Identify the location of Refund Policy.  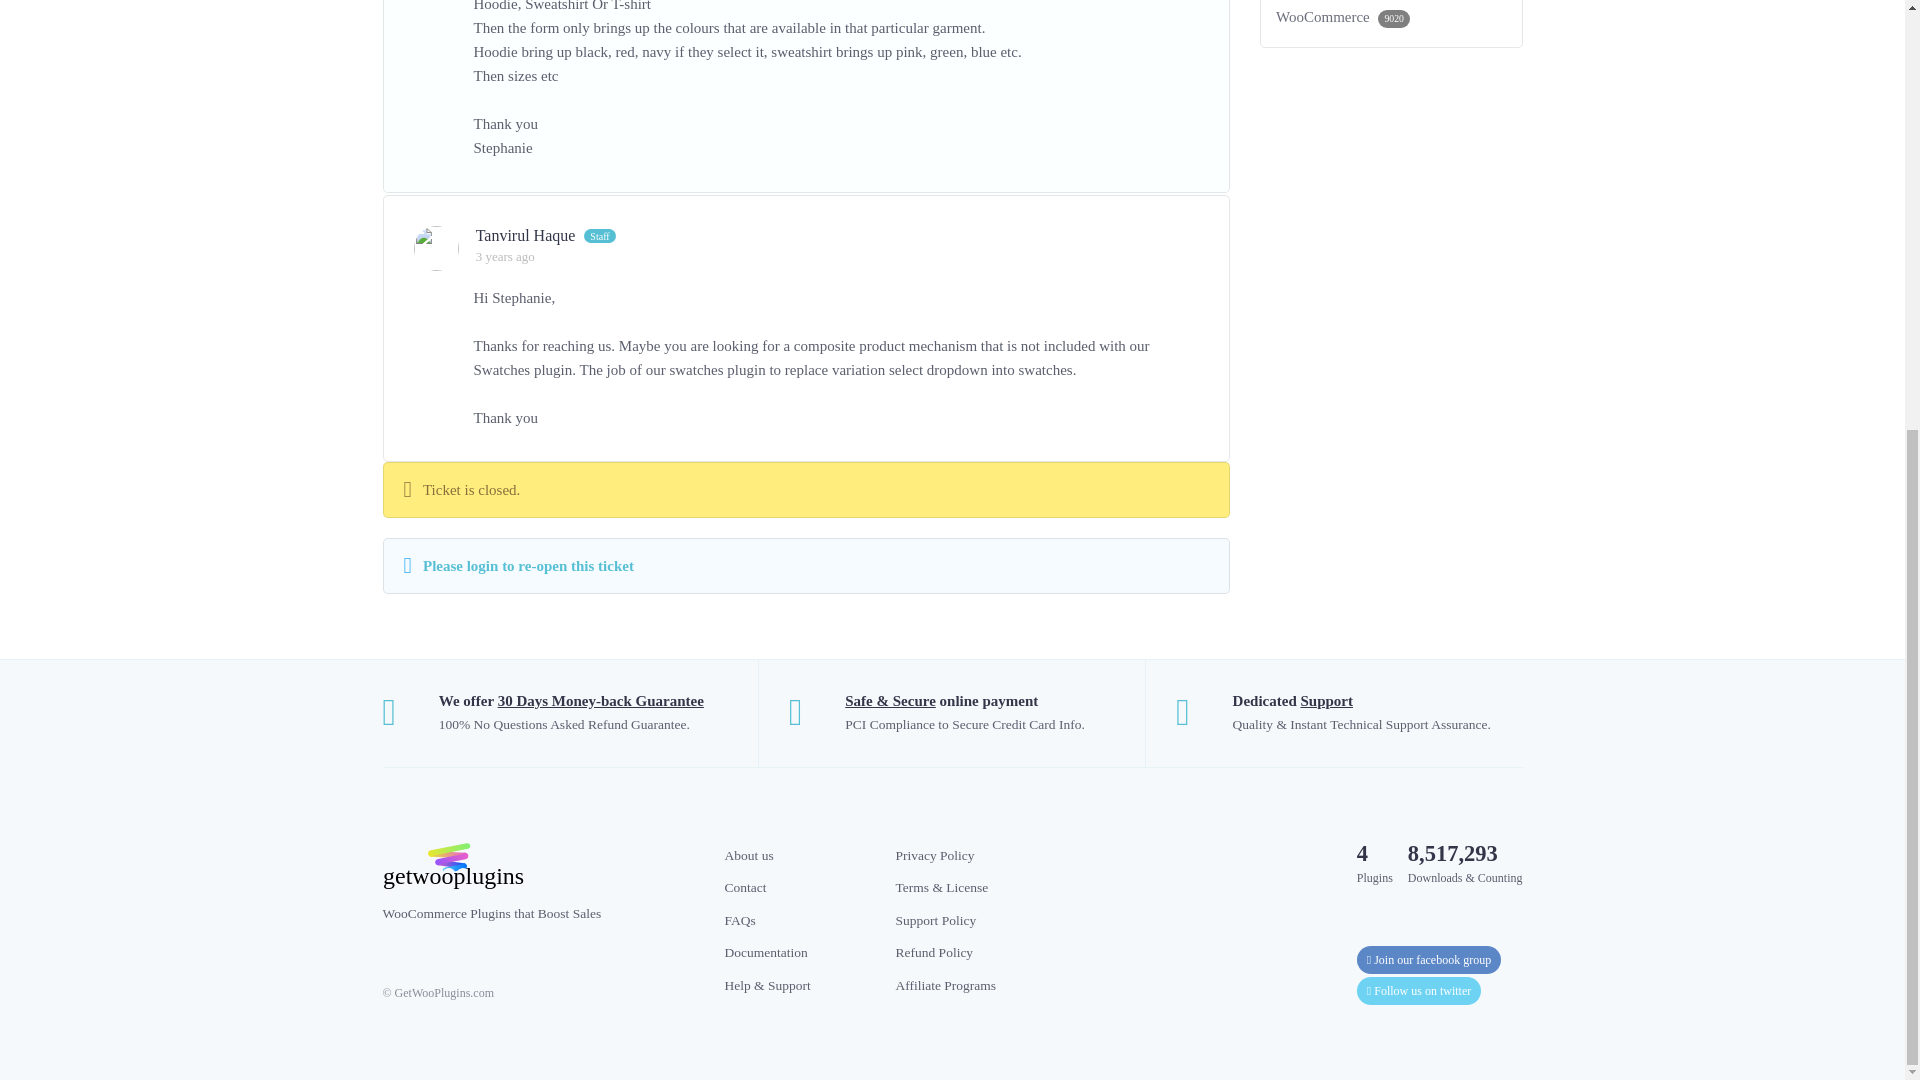
(934, 952).